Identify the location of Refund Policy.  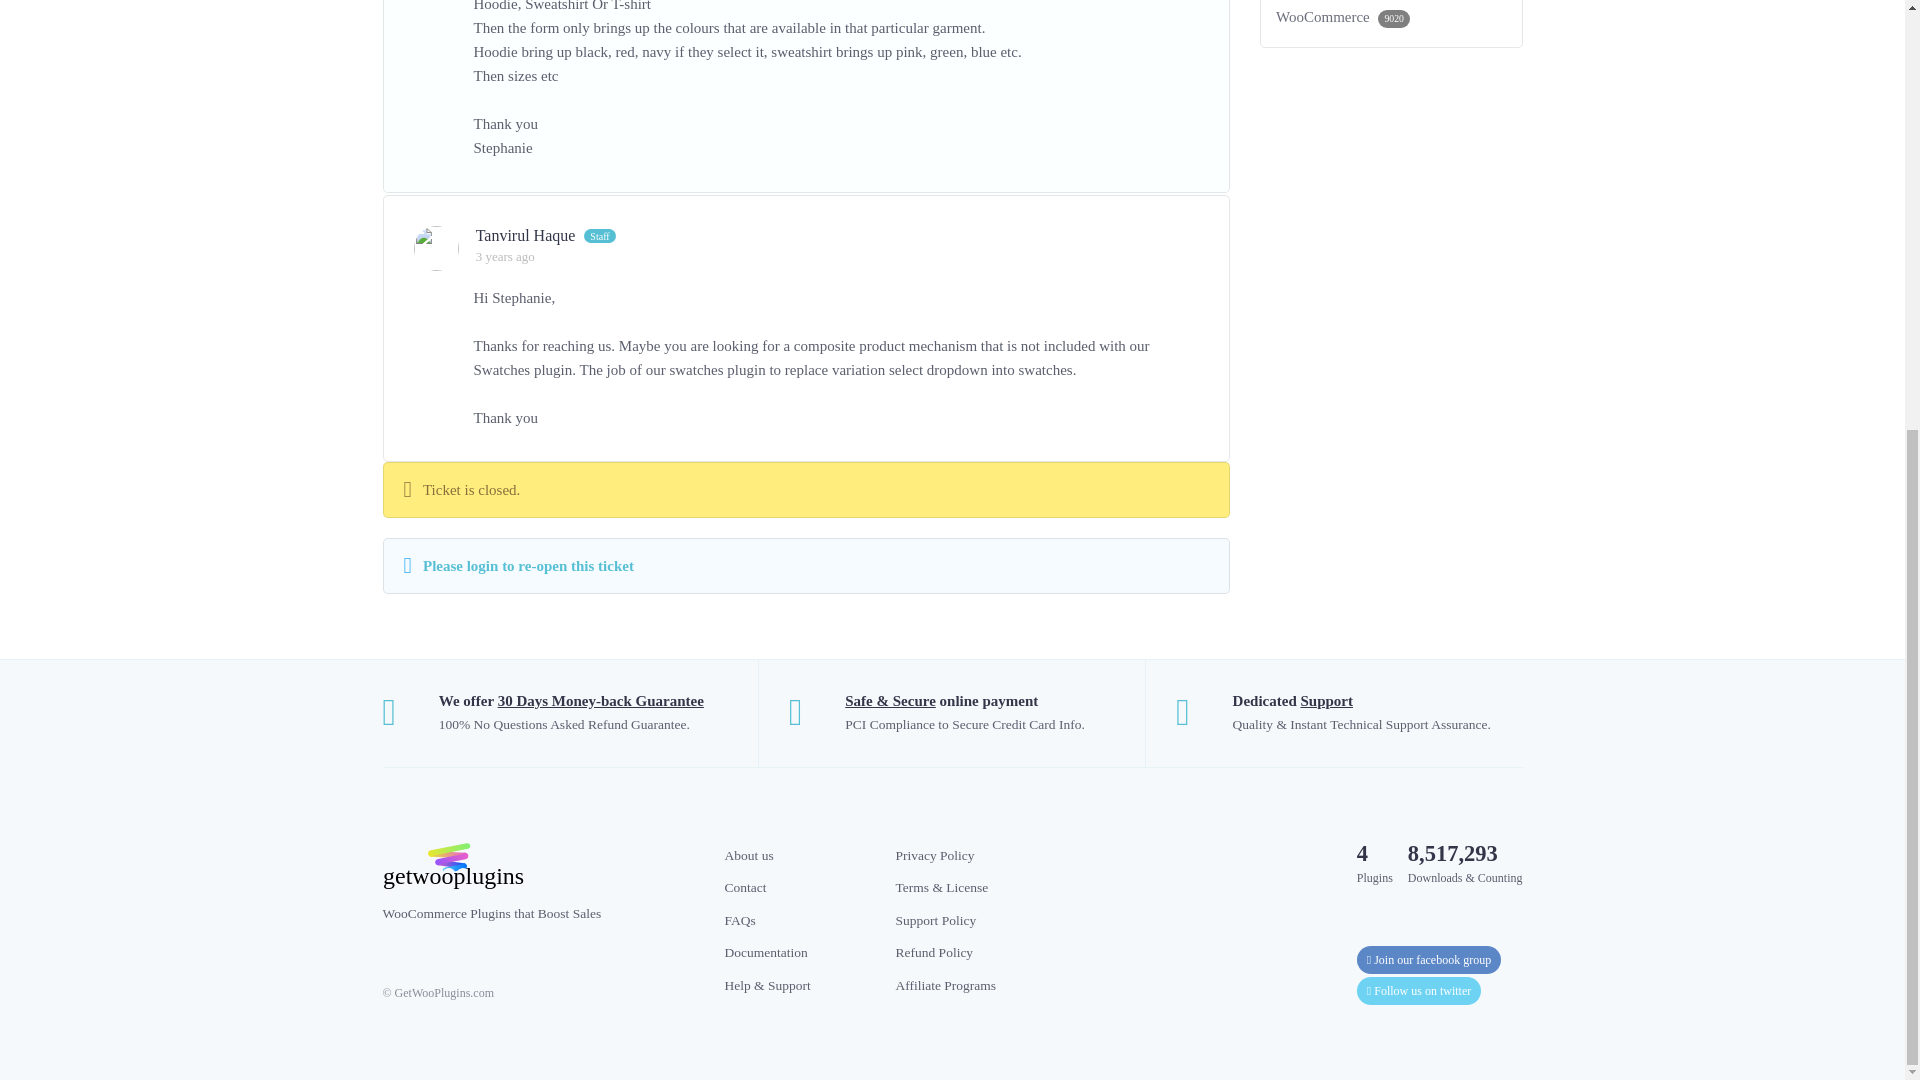
(934, 952).